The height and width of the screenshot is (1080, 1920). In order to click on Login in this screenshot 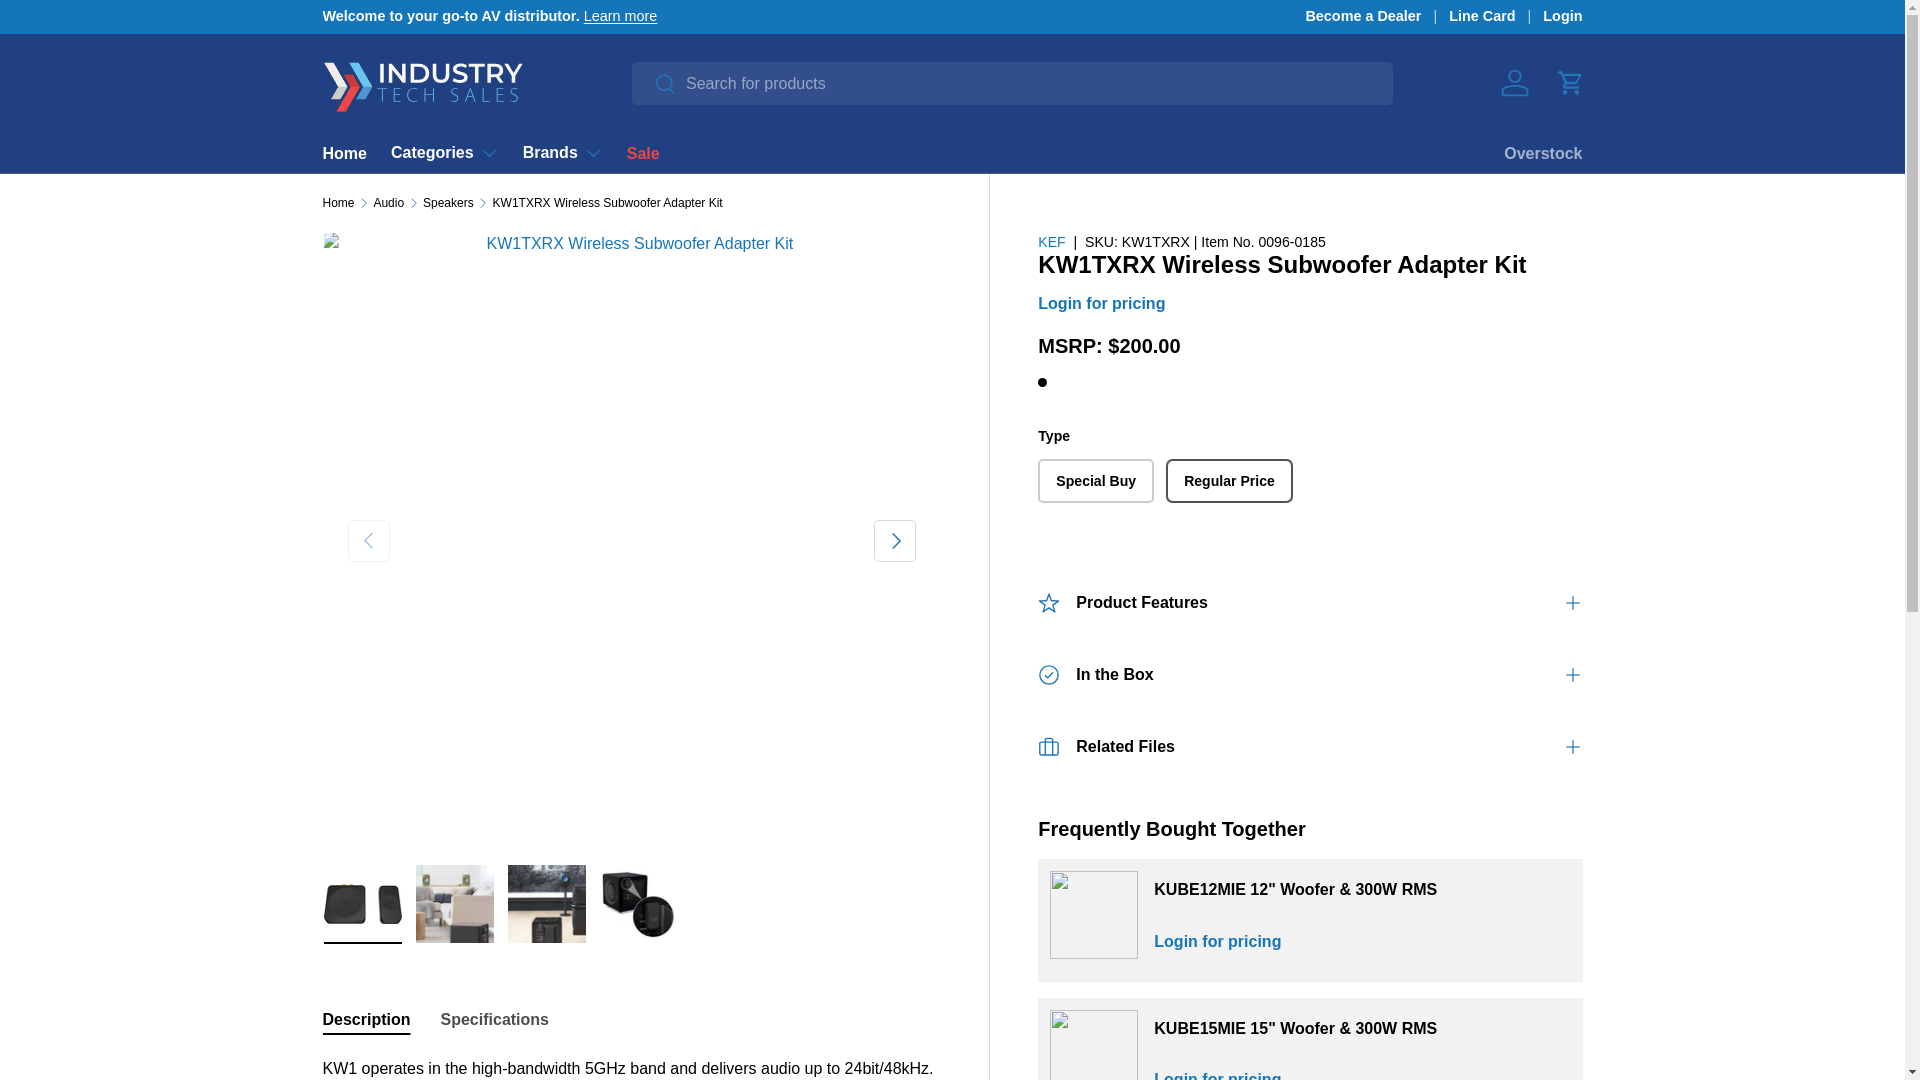, I will do `click(1562, 17)`.